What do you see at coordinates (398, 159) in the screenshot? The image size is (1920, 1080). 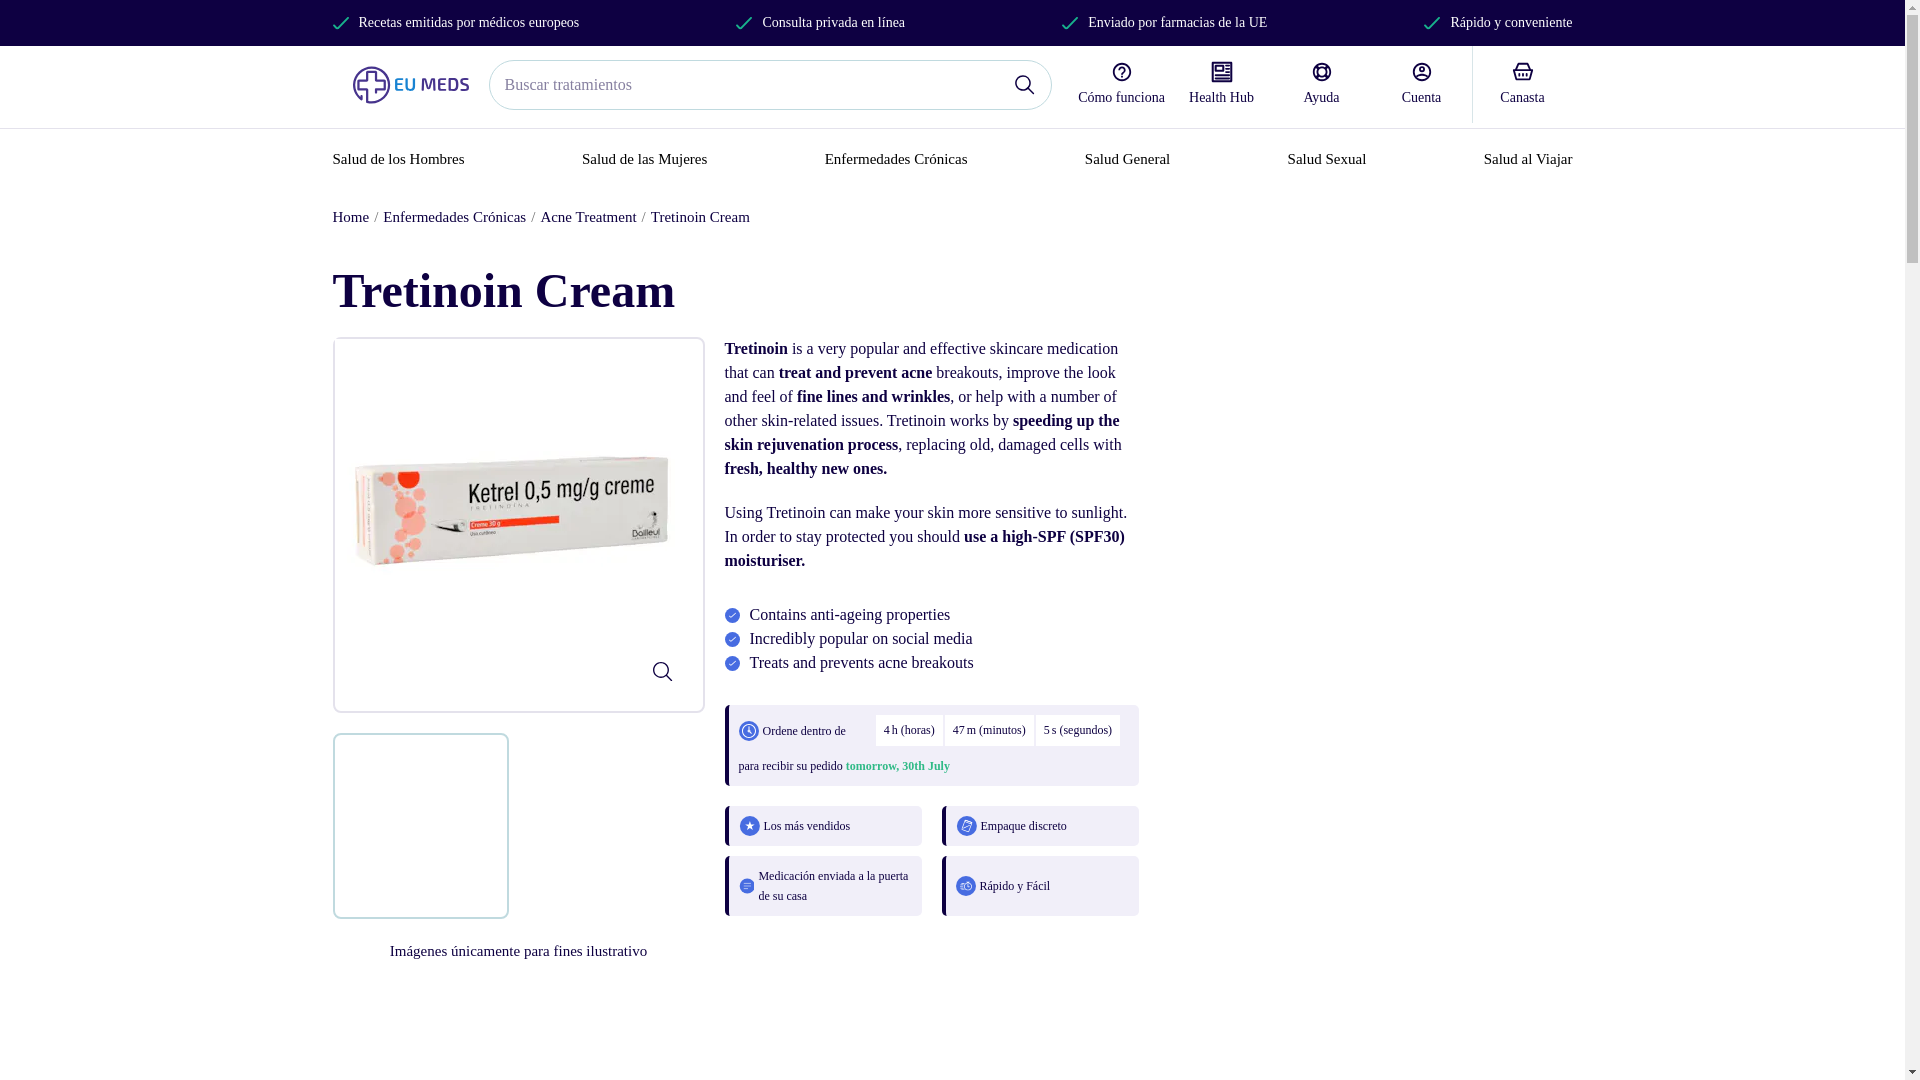 I see `Salud de los Hombres` at bounding box center [398, 159].